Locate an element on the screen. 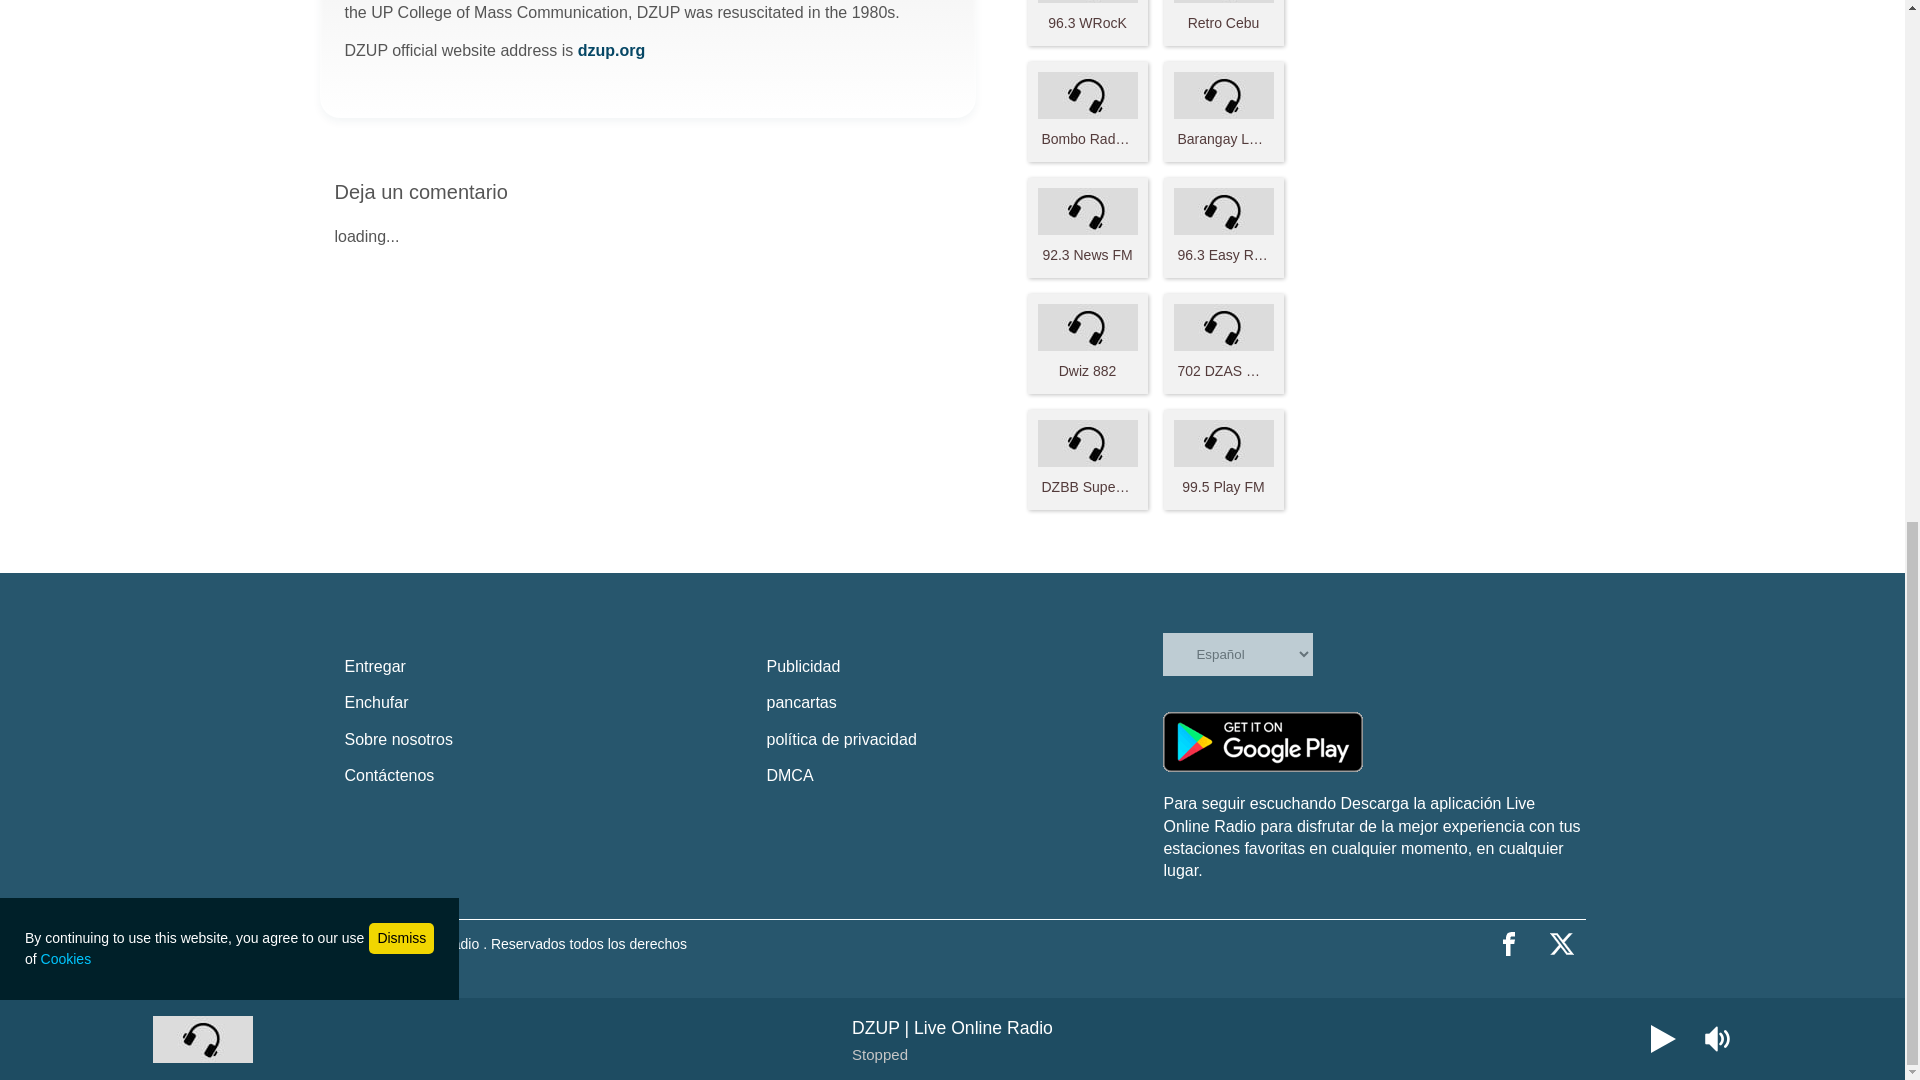 The image size is (1920, 1080). 96.3 Easy Rock is located at coordinates (1224, 227).